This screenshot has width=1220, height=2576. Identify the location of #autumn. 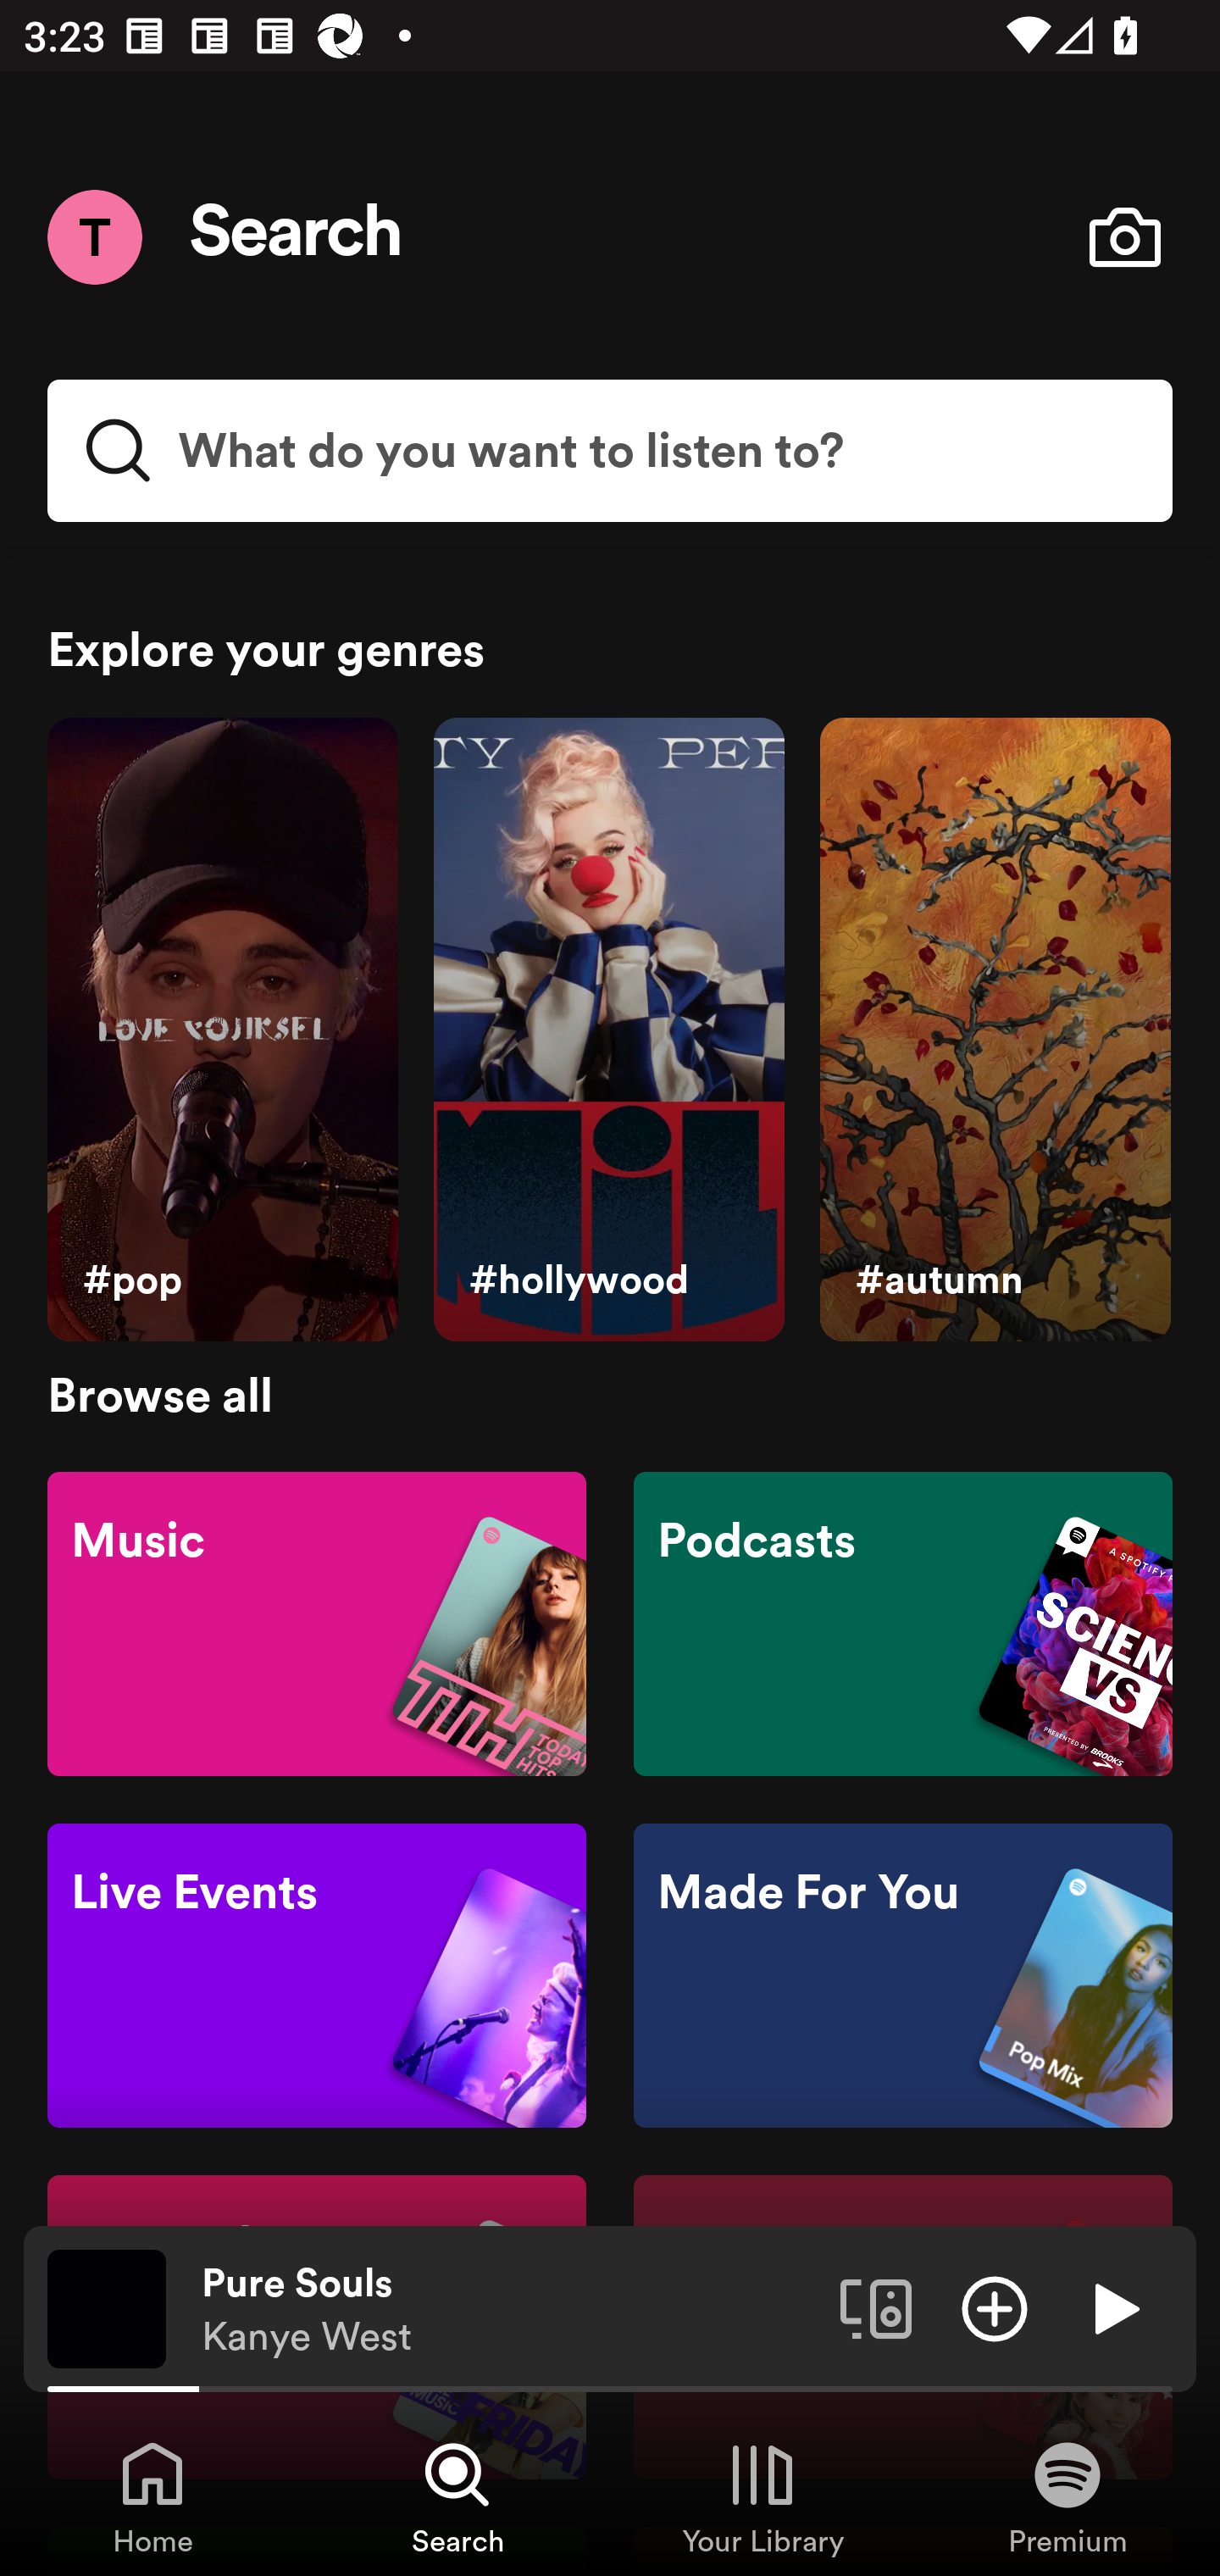
(995, 1030).